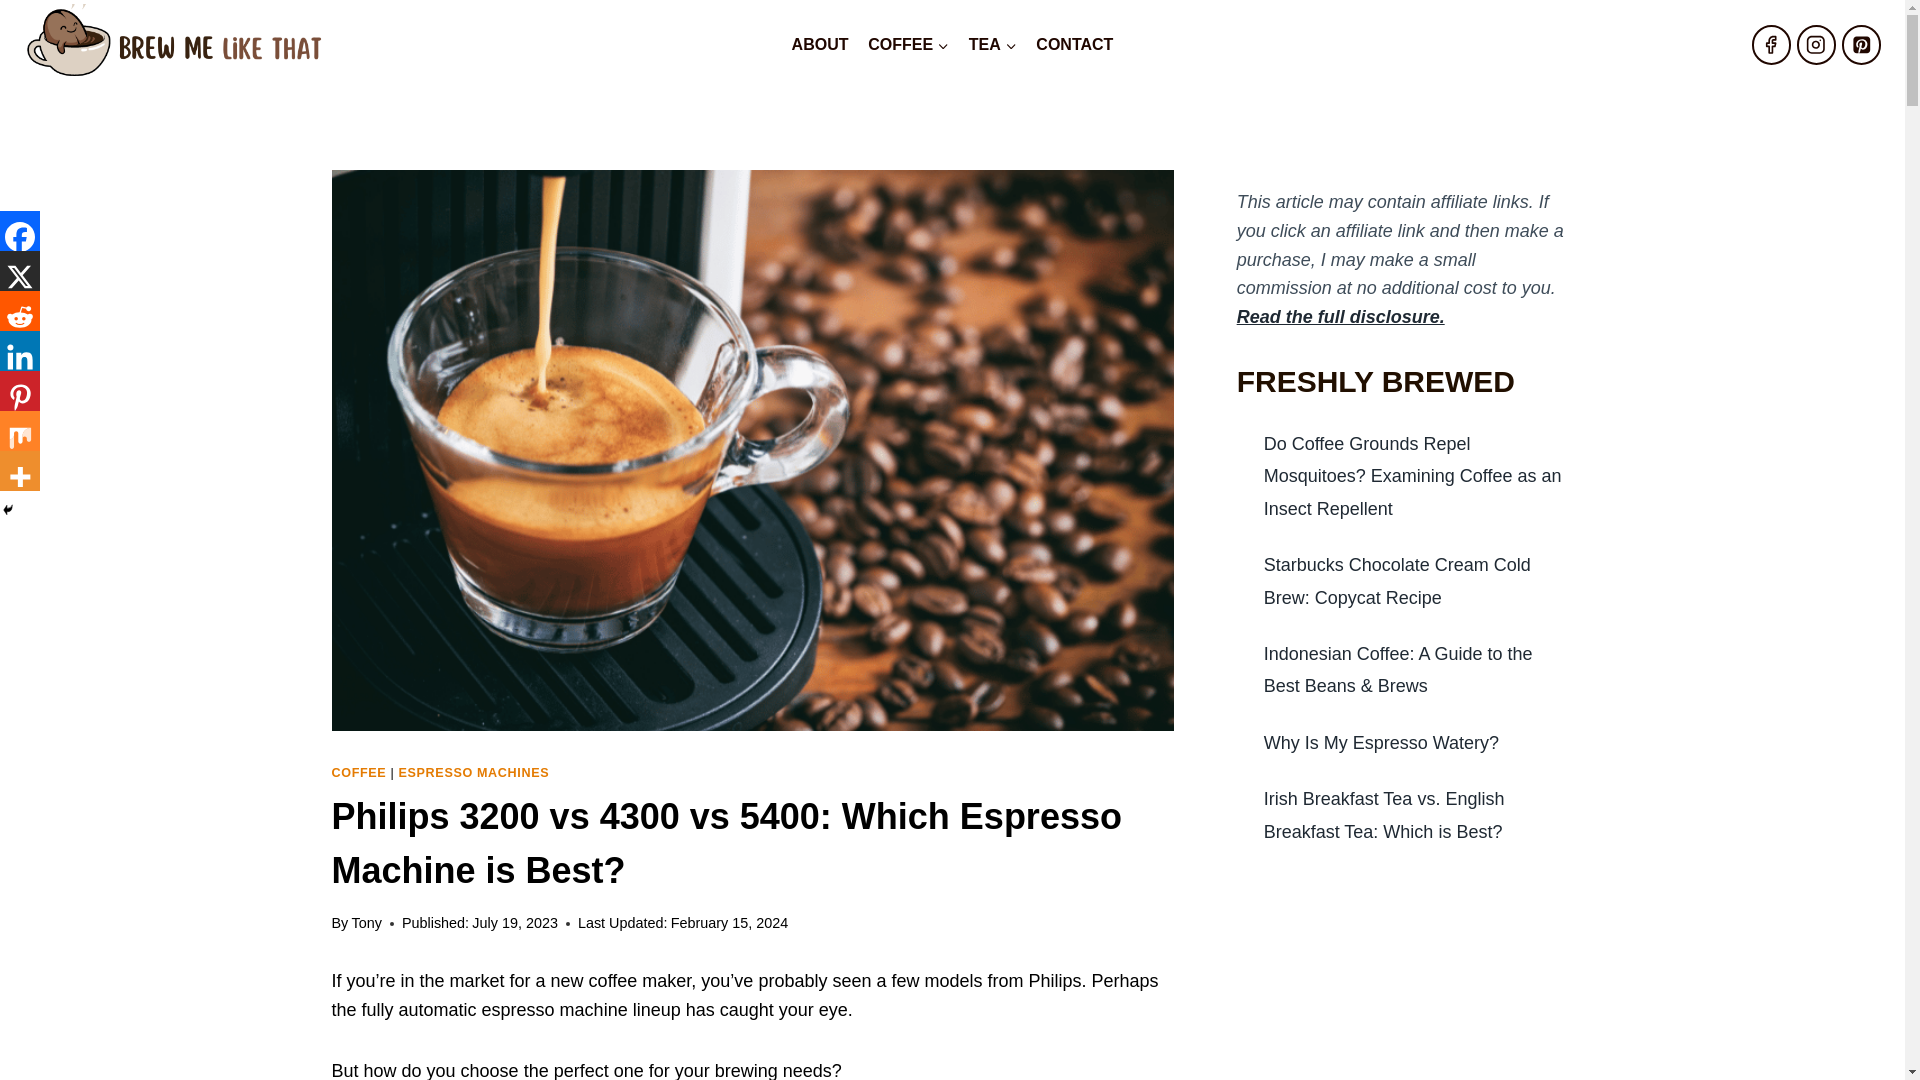 Image resolution: width=1920 pixels, height=1080 pixels. I want to click on COFFEE, so click(360, 772).